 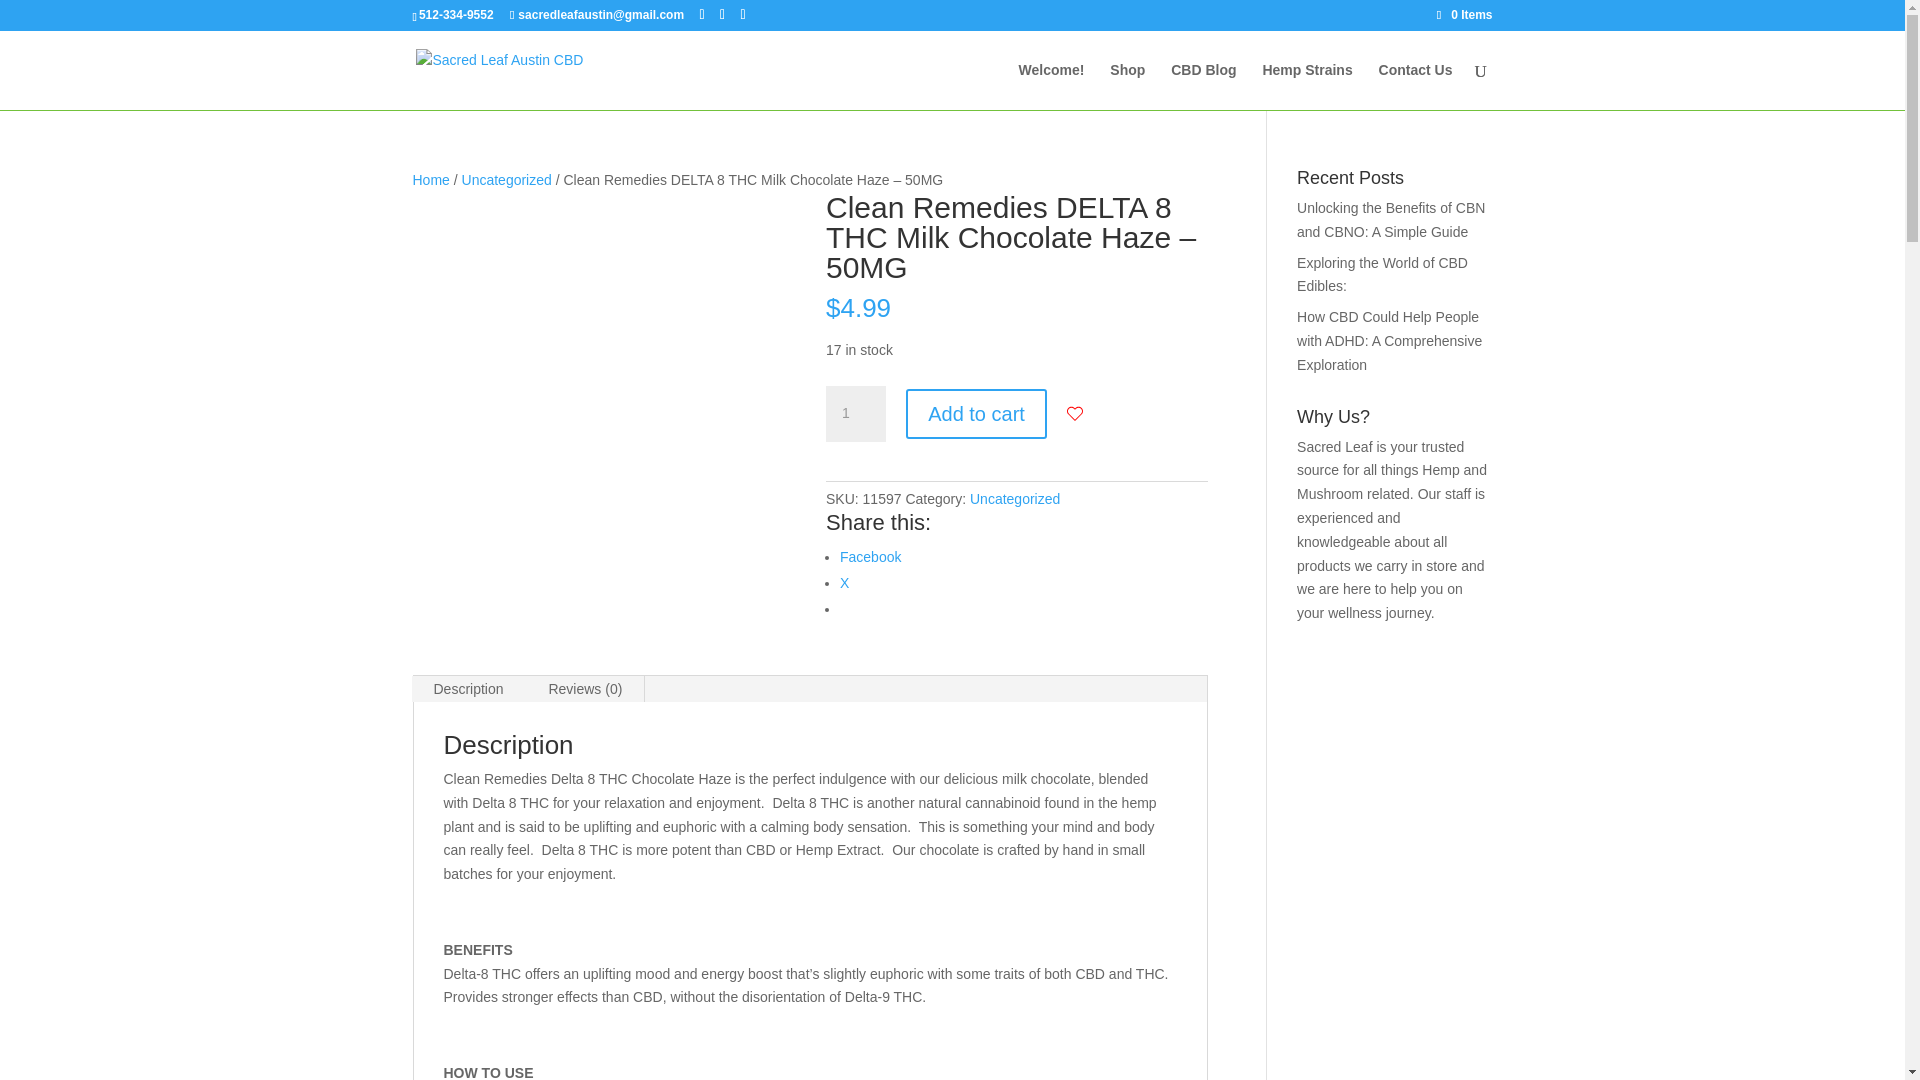 I want to click on Add to cart, so click(x=976, y=413).